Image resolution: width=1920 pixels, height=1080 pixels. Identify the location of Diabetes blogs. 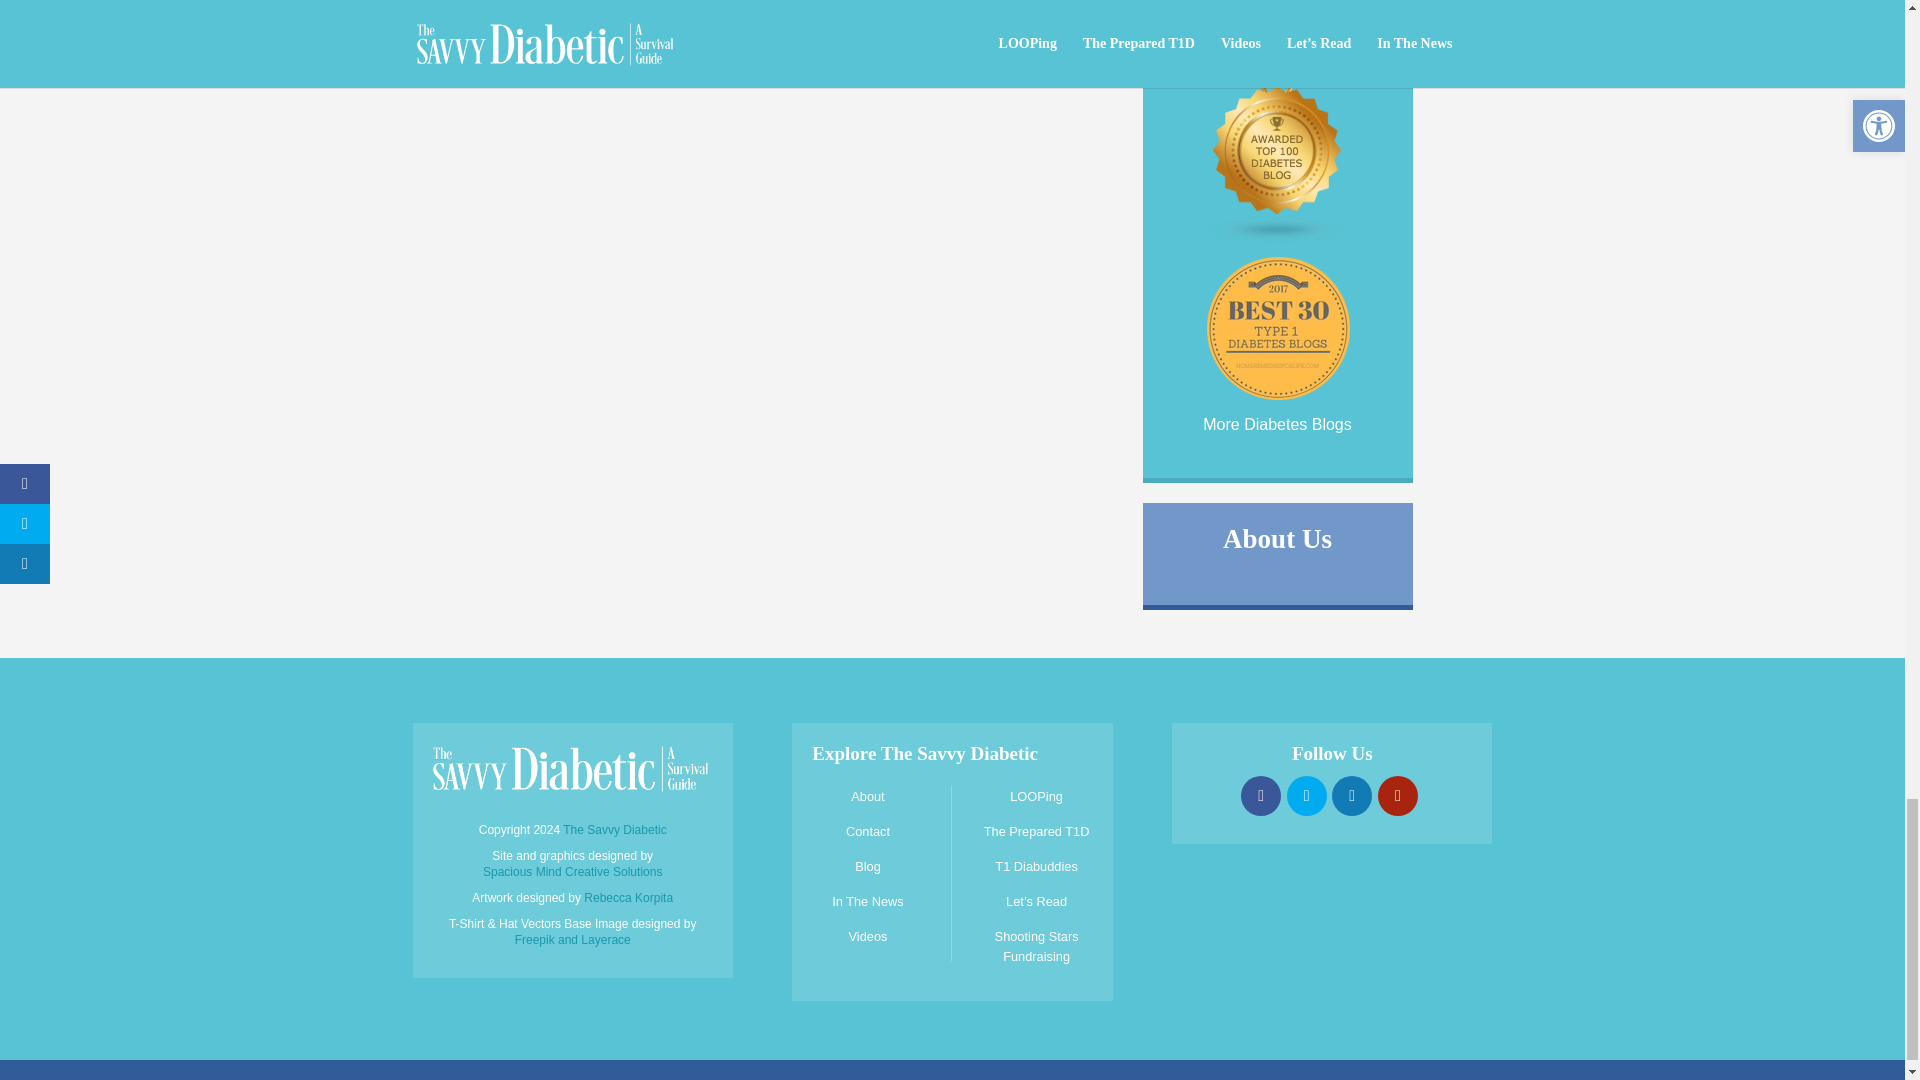
(1278, 238).